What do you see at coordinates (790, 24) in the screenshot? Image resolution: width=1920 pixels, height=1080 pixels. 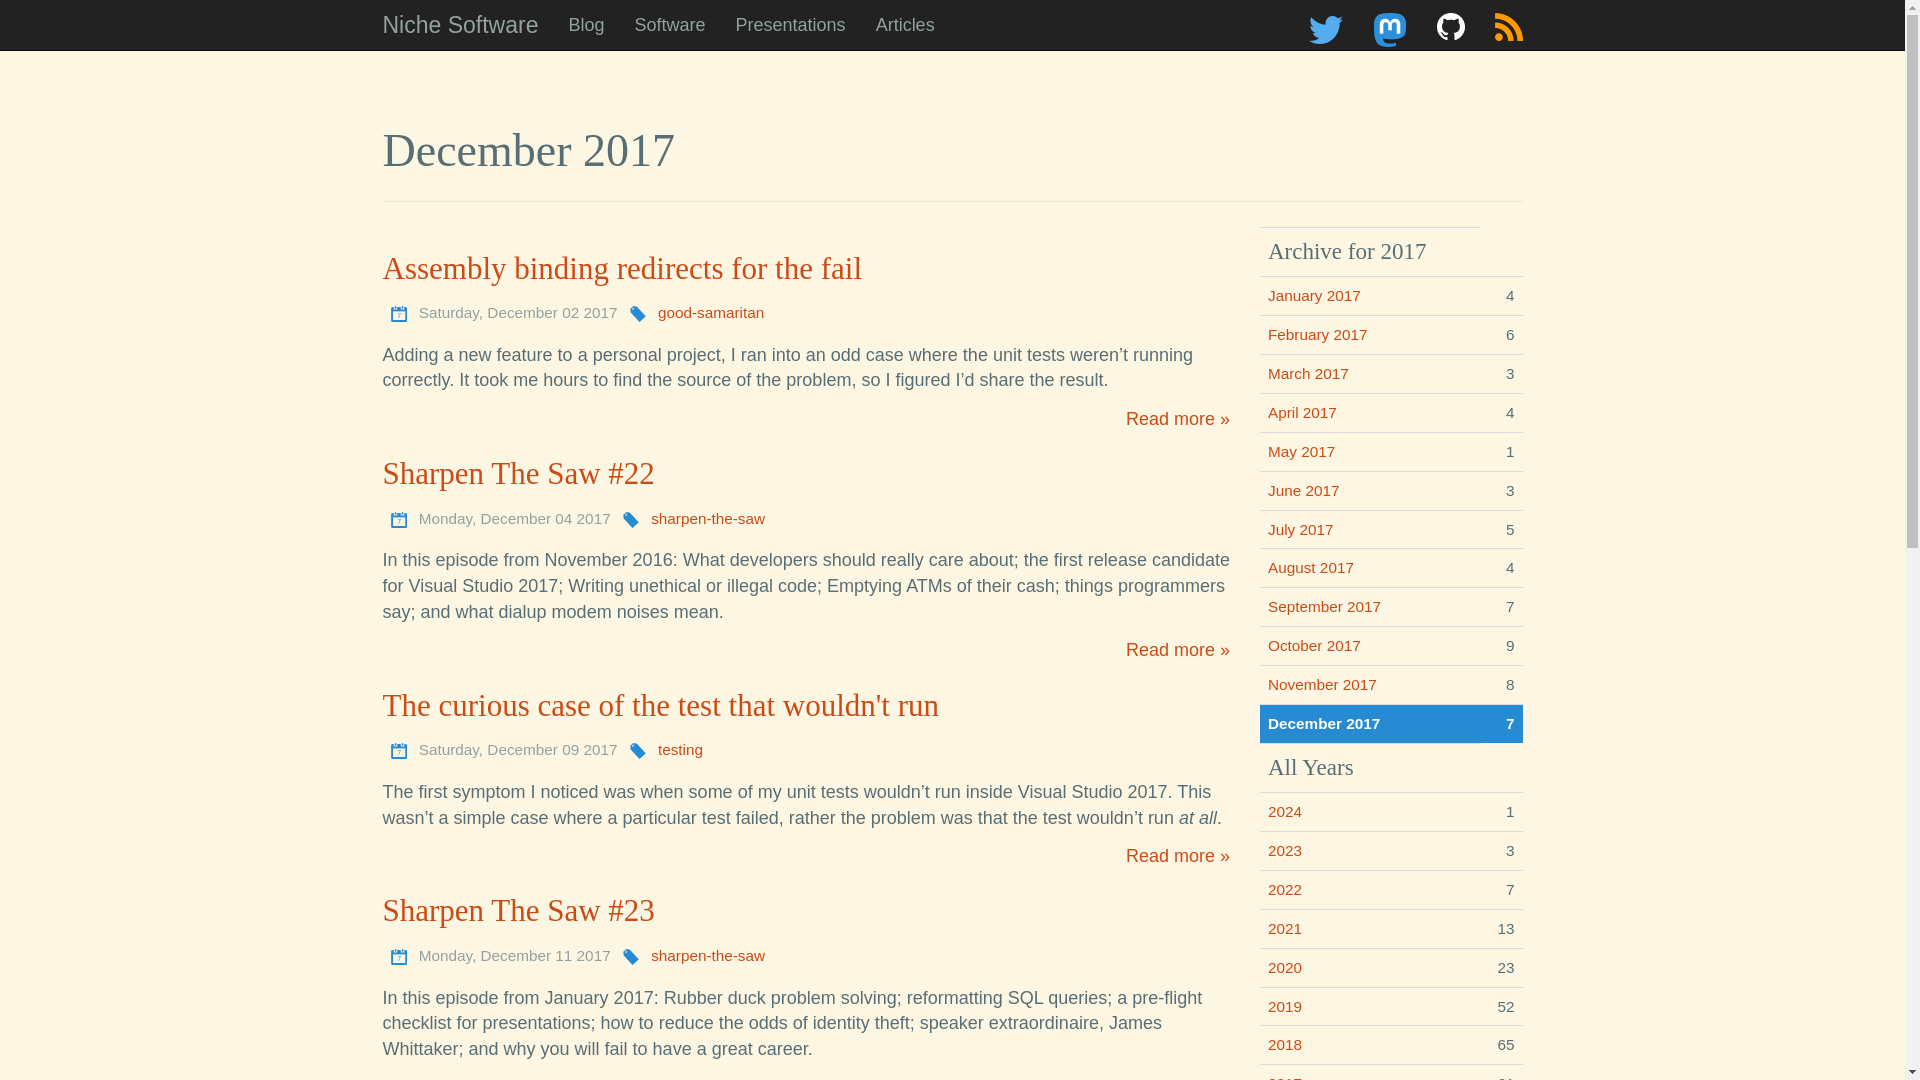 I see `Presentations` at bounding box center [790, 24].